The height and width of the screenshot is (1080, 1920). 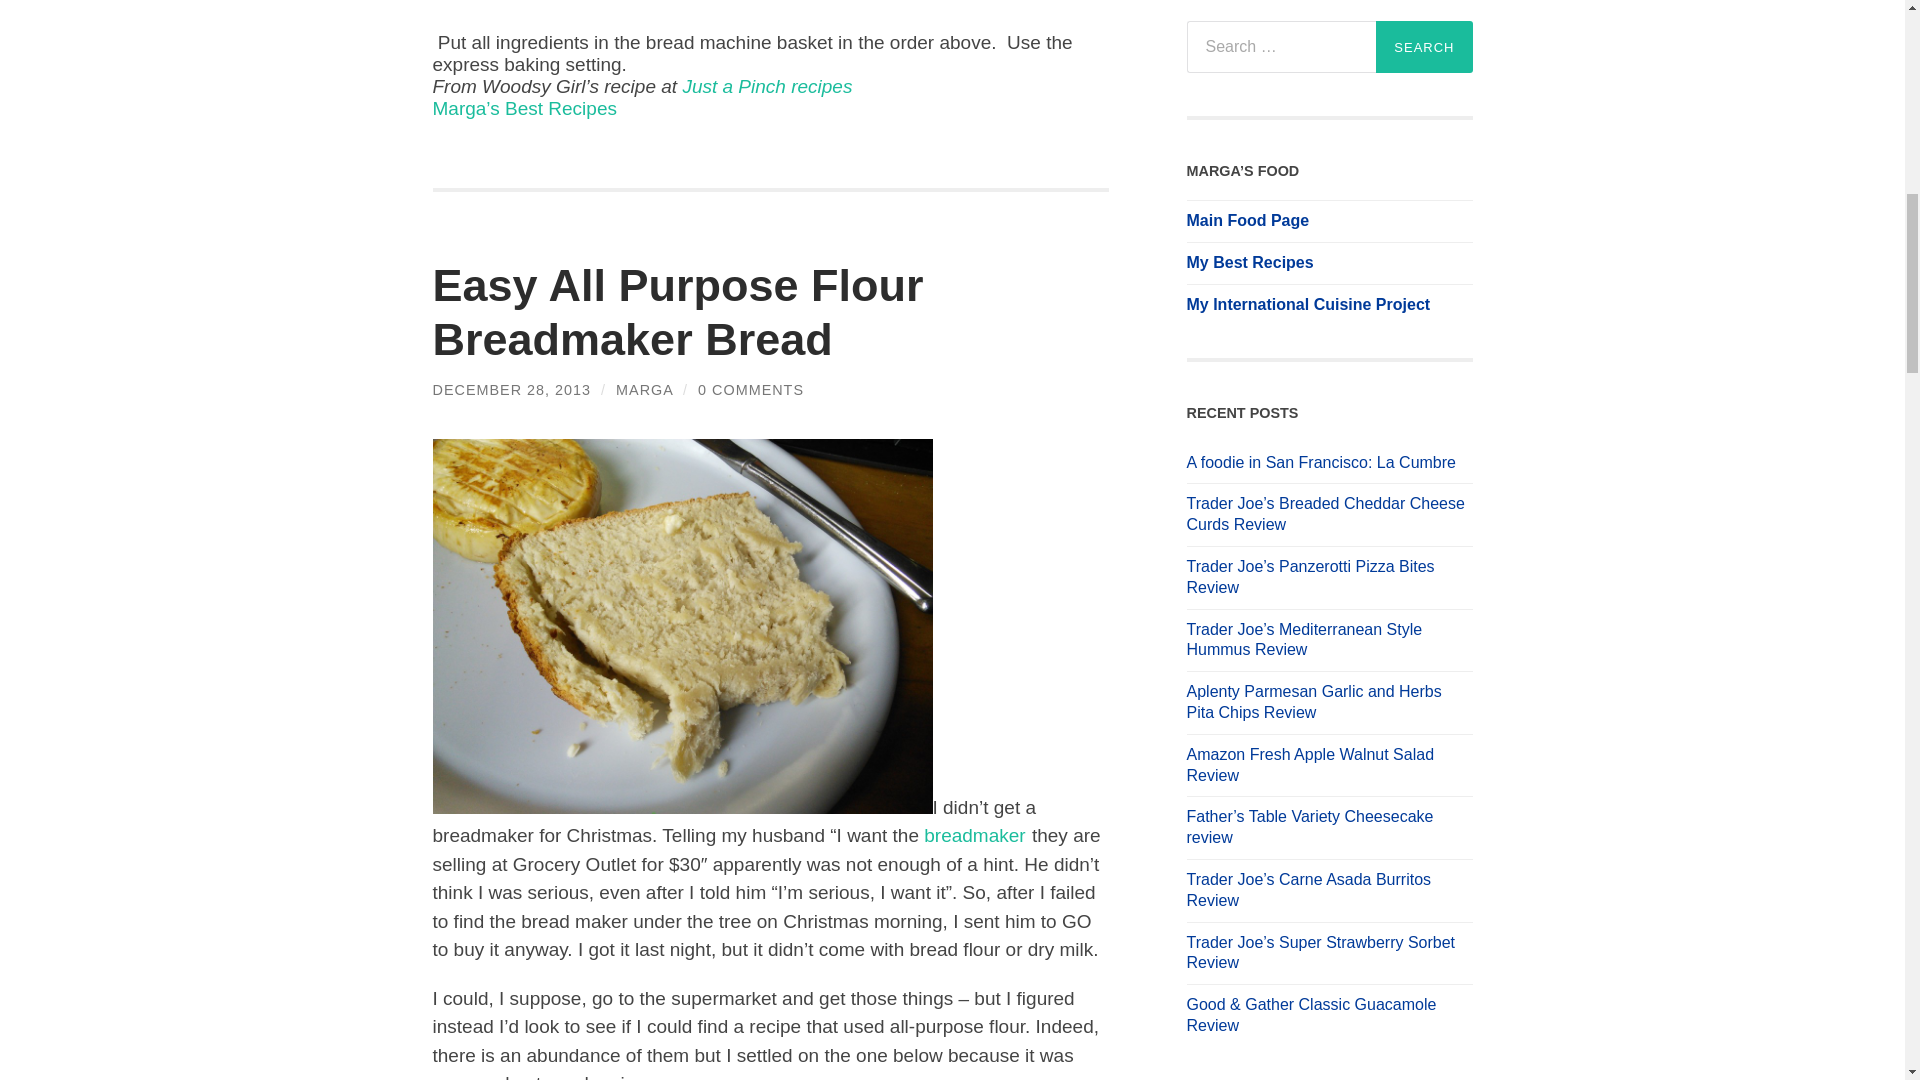 What do you see at coordinates (512, 390) in the screenshot?
I see `DECEMBER 28, 2013` at bounding box center [512, 390].